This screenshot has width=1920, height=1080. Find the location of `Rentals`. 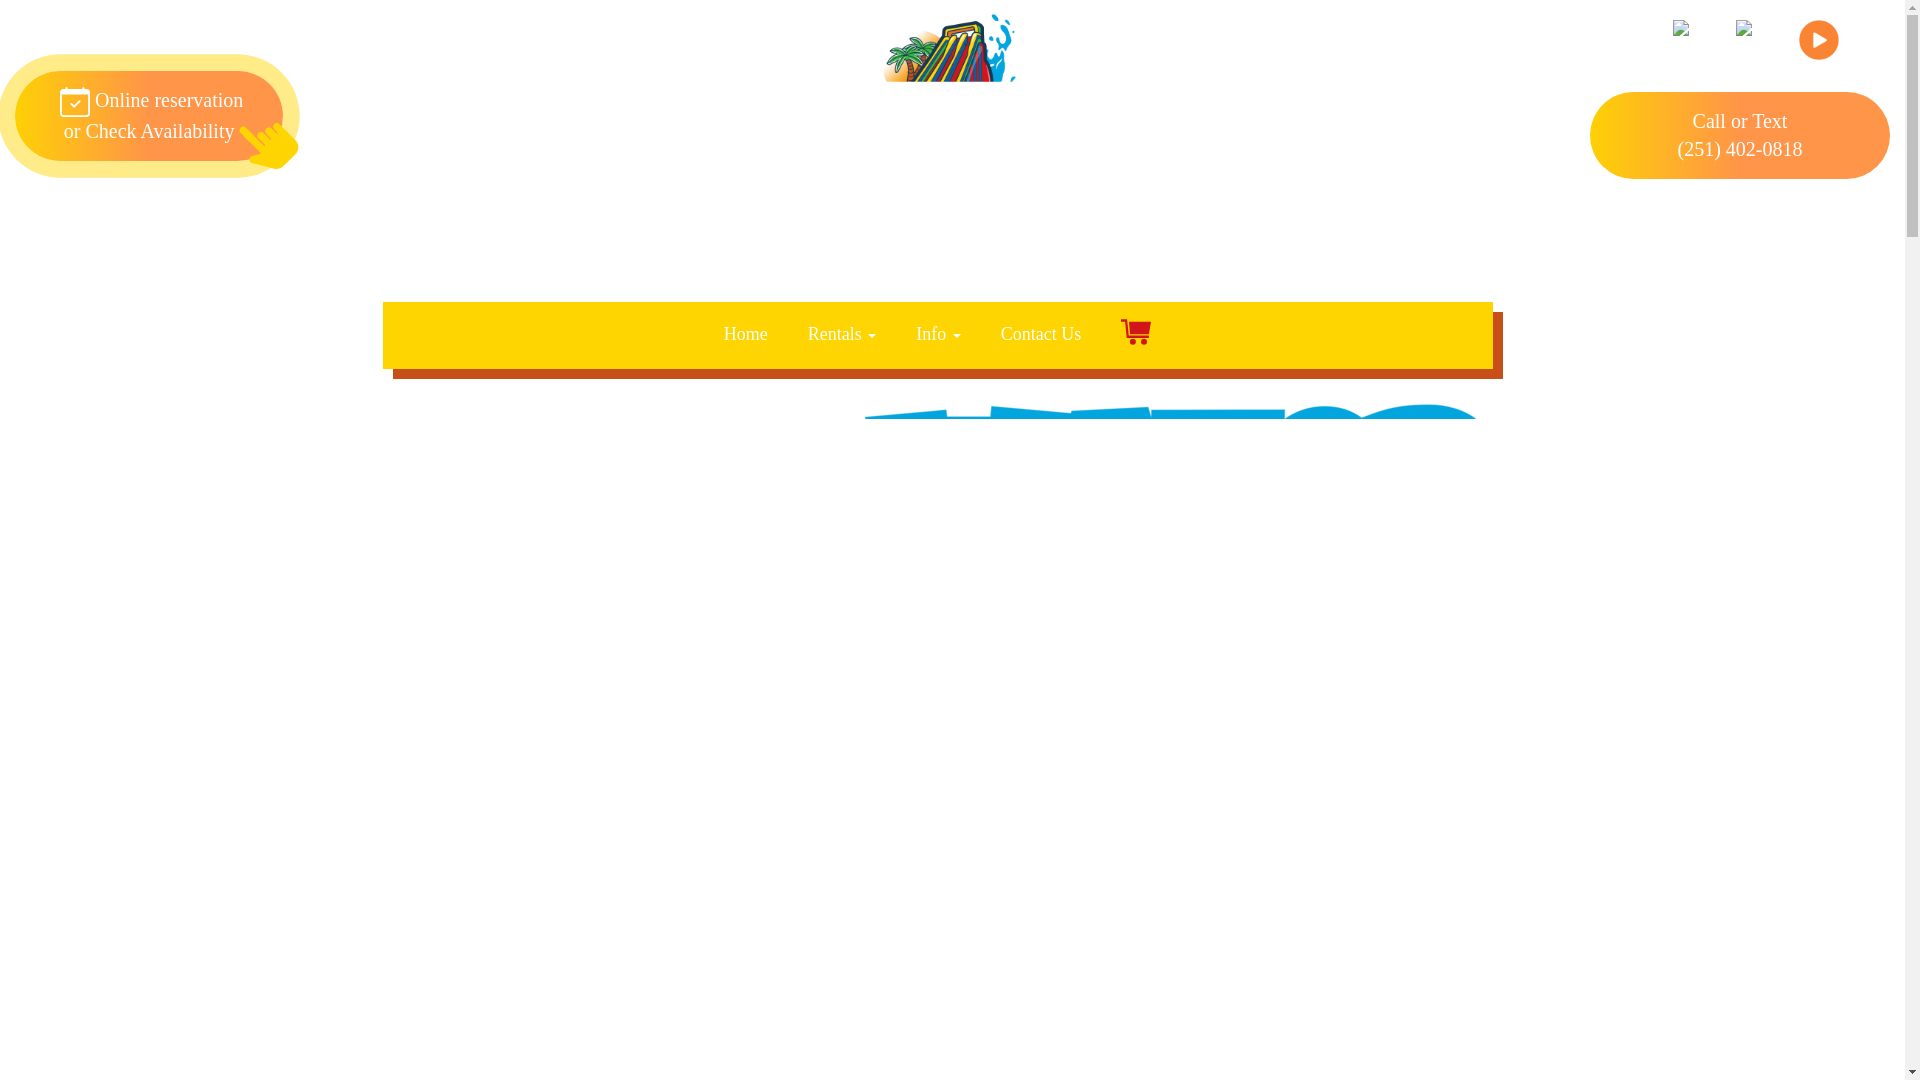

Rentals is located at coordinates (1692, 51).